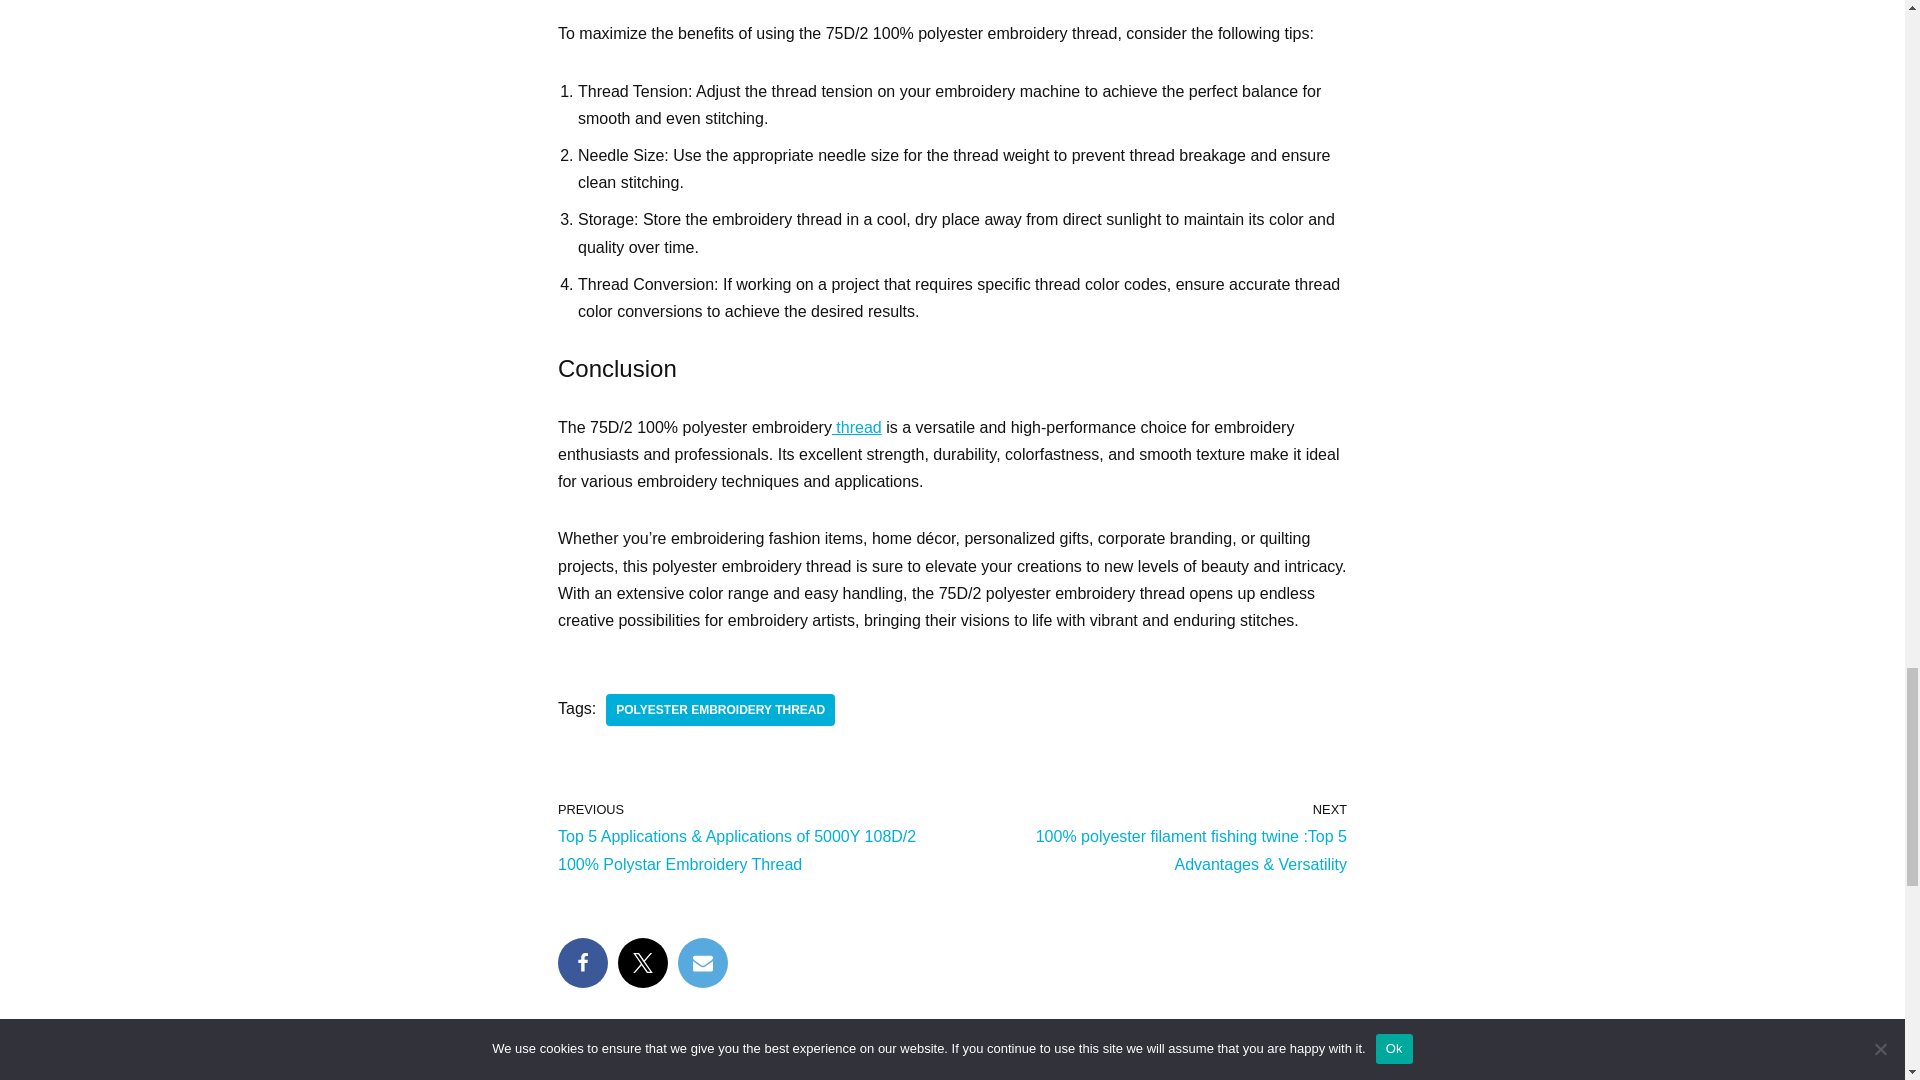 This screenshot has width=1920, height=1080. Describe the element at coordinates (720, 710) in the screenshot. I see `Polyester Embroidery Thread` at that location.